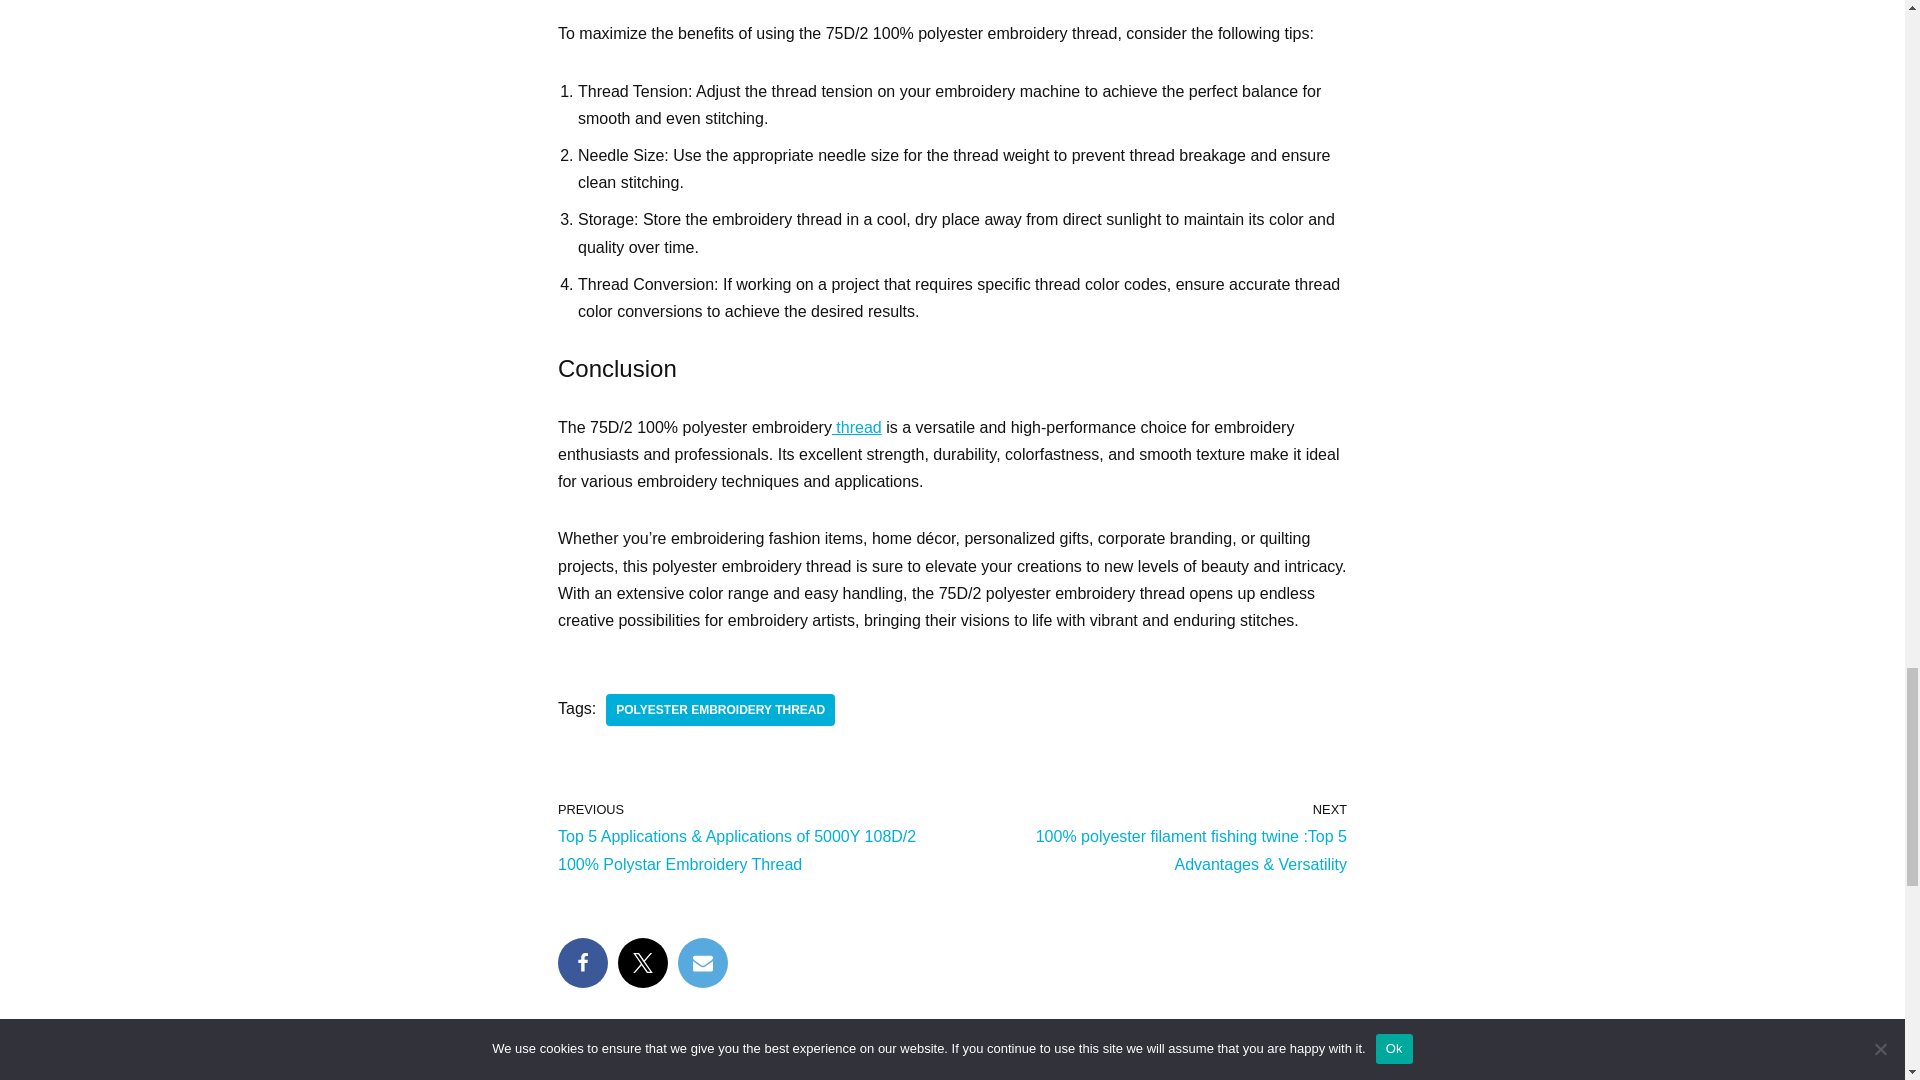 This screenshot has width=1920, height=1080. Describe the element at coordinates (720, 710) in the screenshot. I see `Polyester Embroidery Thread` at that location.